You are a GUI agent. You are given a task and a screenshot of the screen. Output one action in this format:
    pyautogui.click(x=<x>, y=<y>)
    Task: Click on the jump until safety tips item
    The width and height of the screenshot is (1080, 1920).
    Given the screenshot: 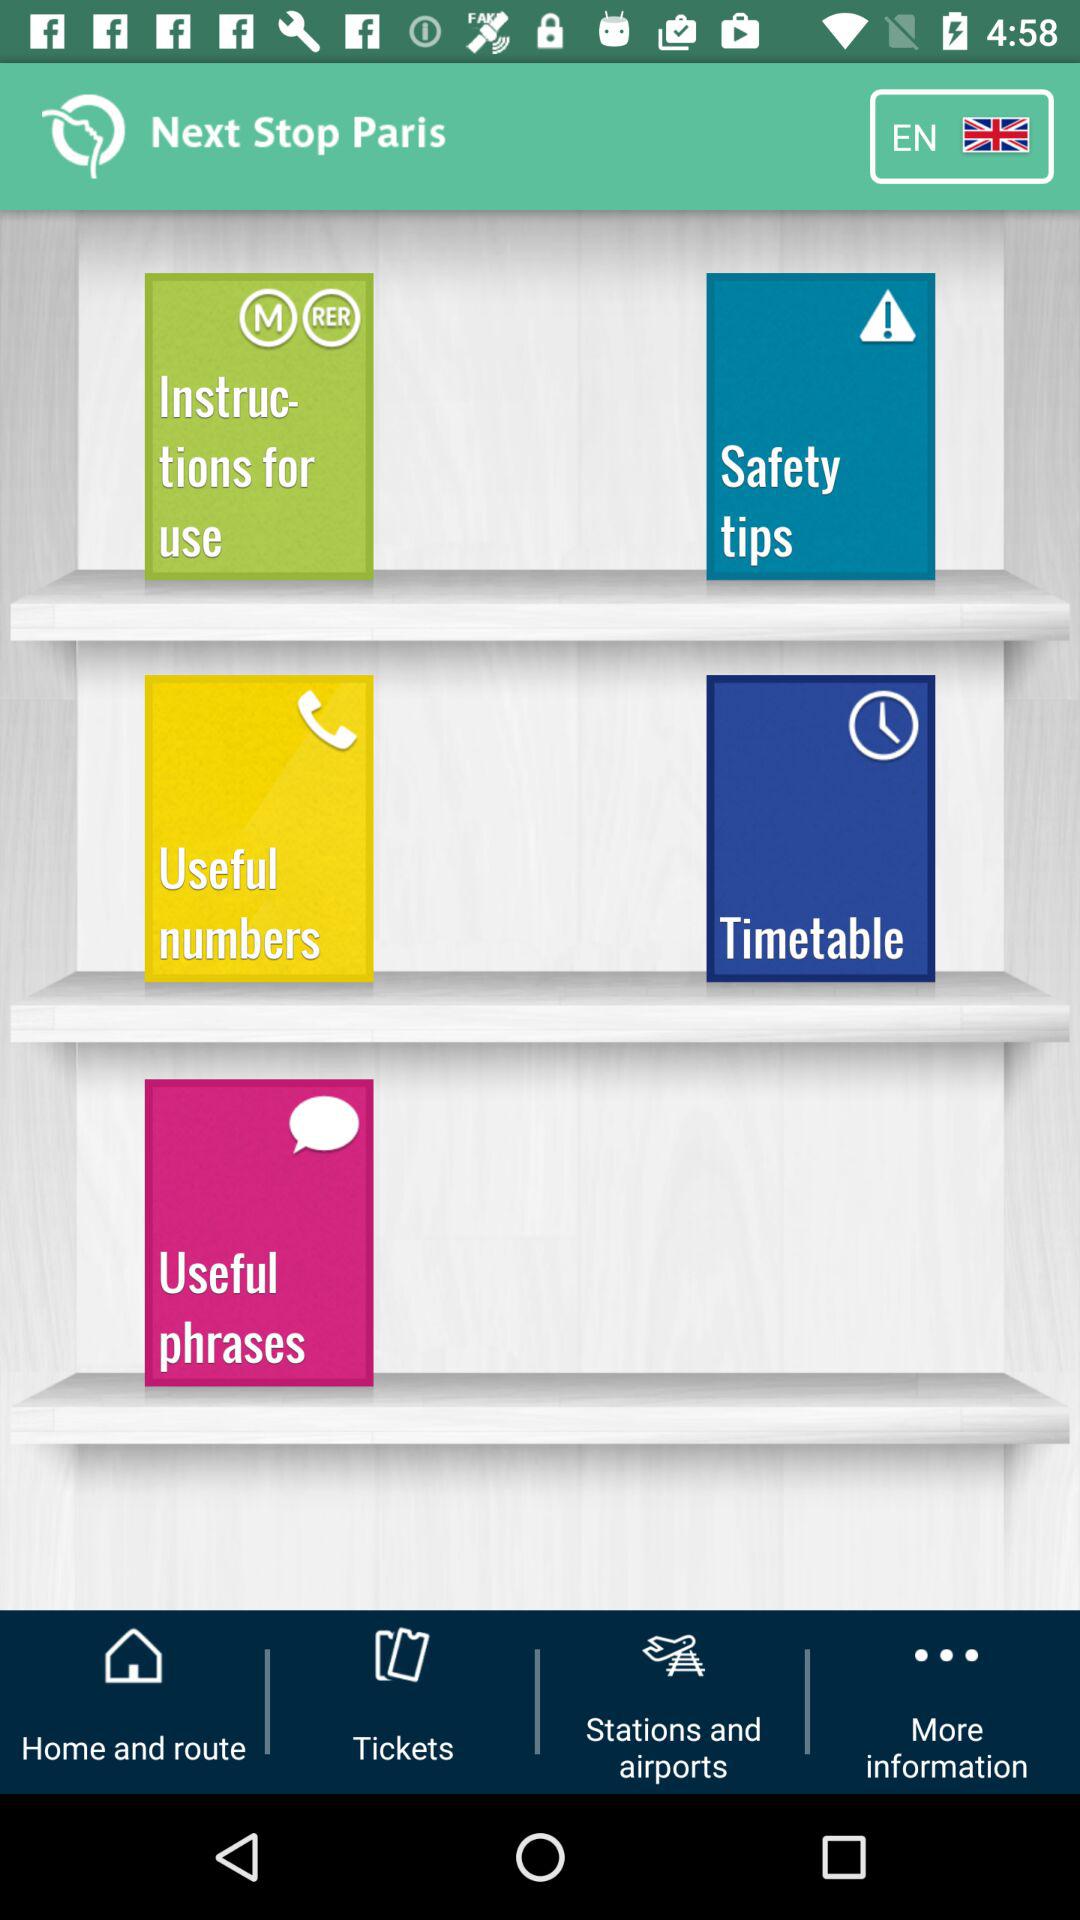 What is the action you would take?
    pyautogui.click(x=820, y=436)
    